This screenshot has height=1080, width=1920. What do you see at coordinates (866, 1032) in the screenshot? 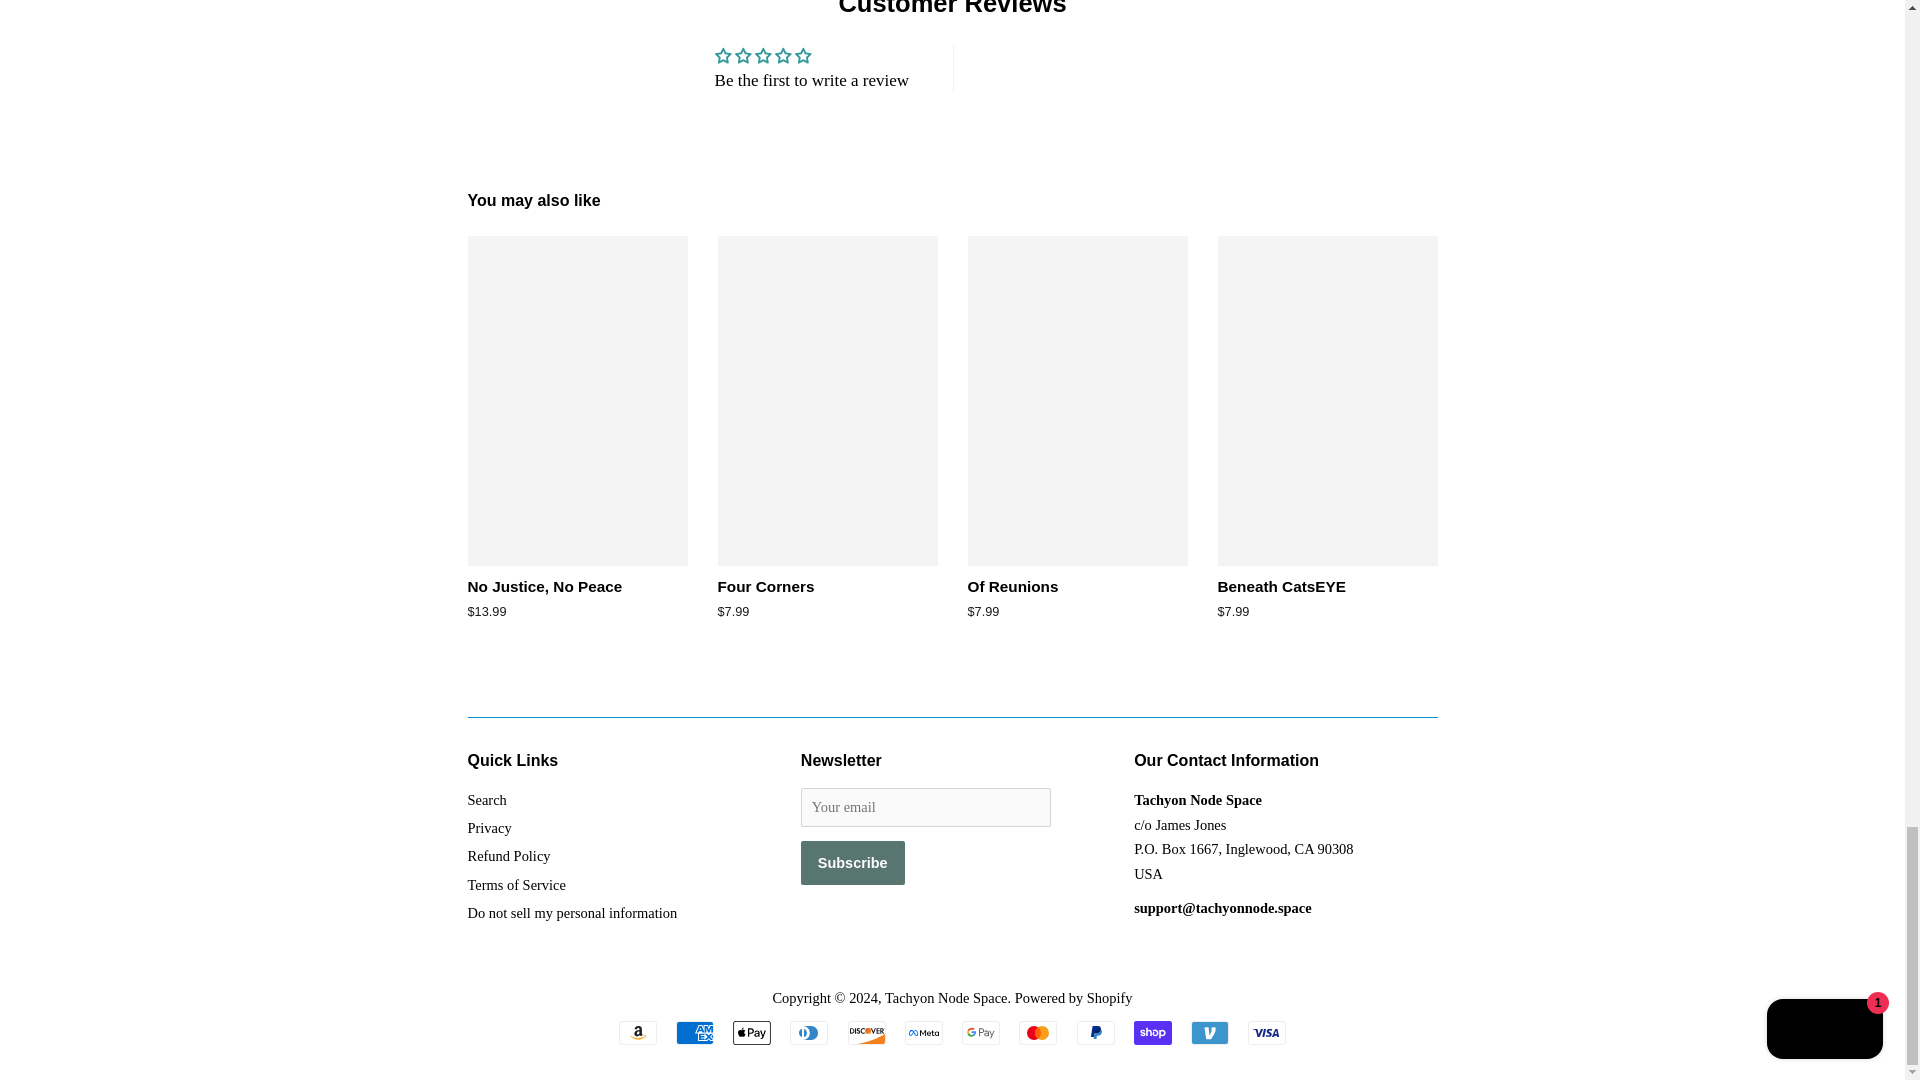
I see `Discover` at bounding box center [866, 1032].